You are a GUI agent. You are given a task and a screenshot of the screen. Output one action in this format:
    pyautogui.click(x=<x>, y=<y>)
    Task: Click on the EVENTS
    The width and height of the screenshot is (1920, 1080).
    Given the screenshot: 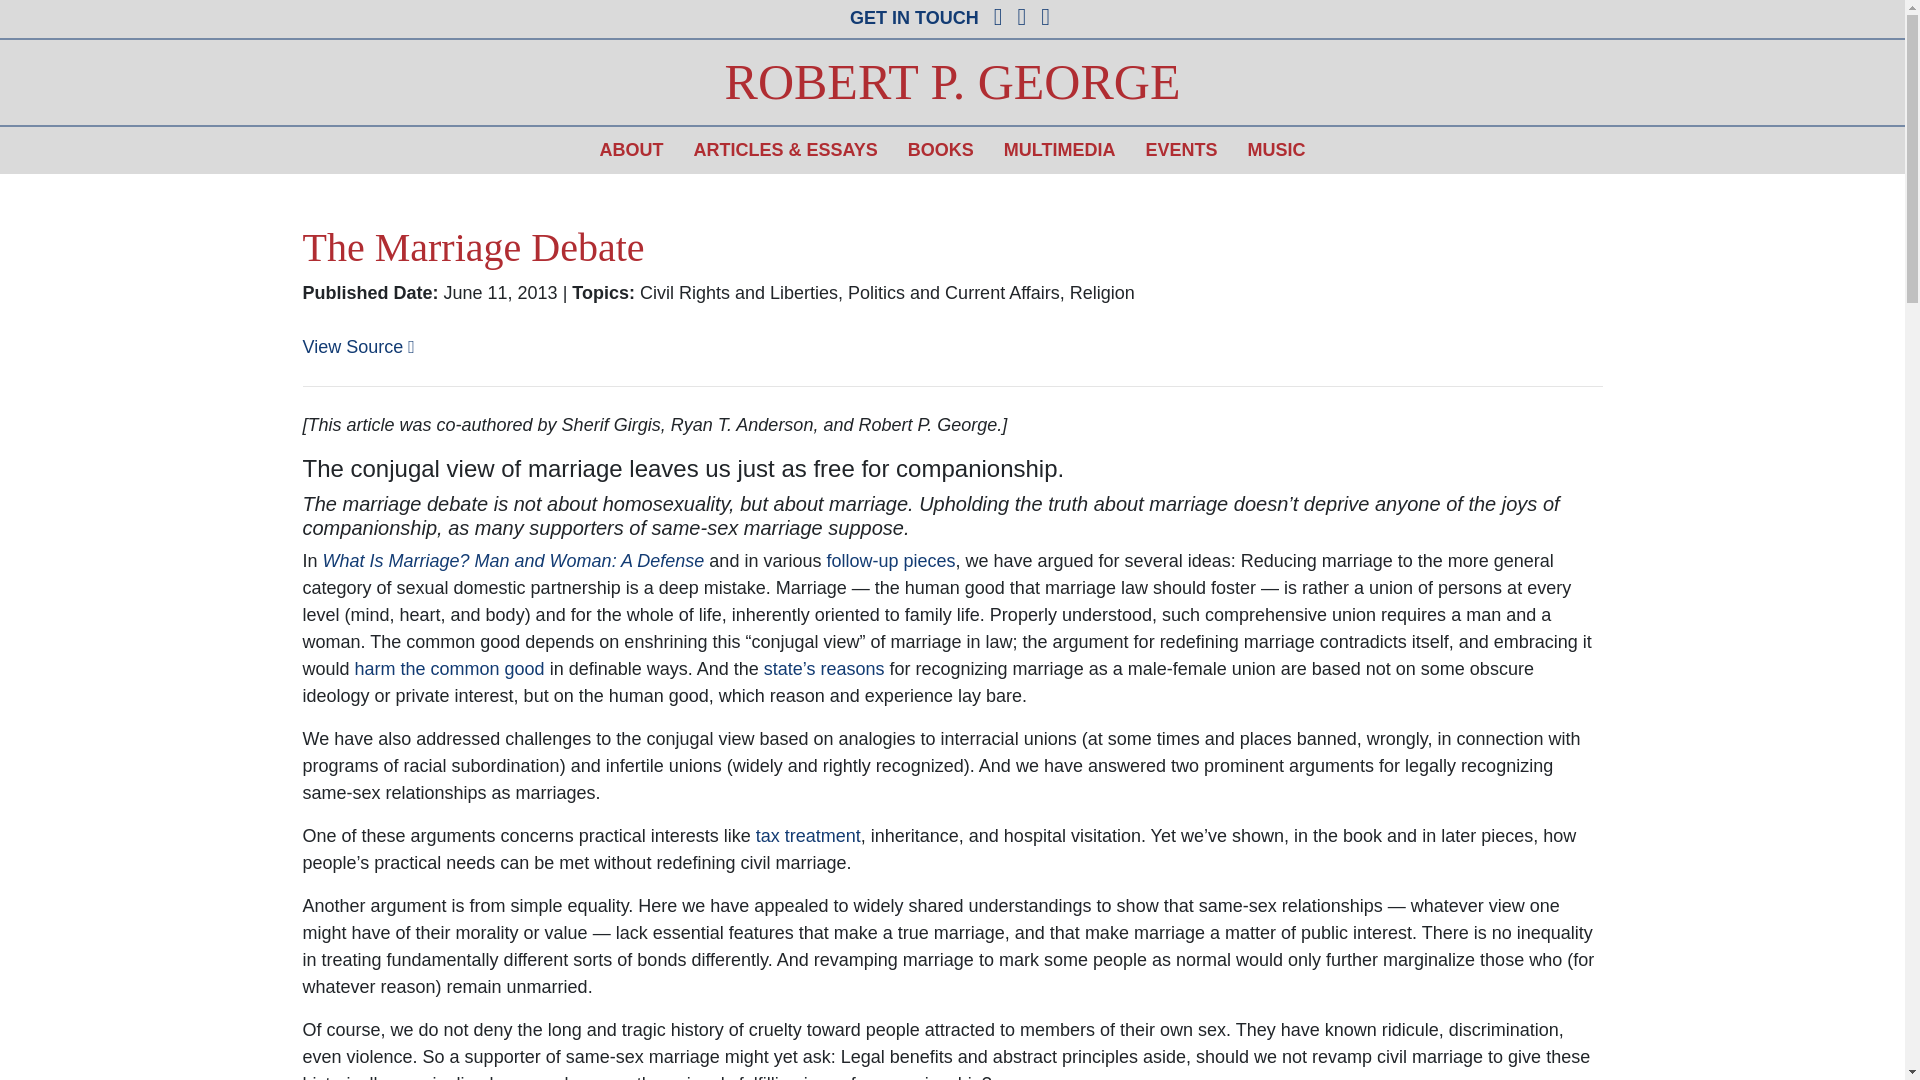 What is the action you would take?
    pyautogui.click(x=1181, y=150)
    